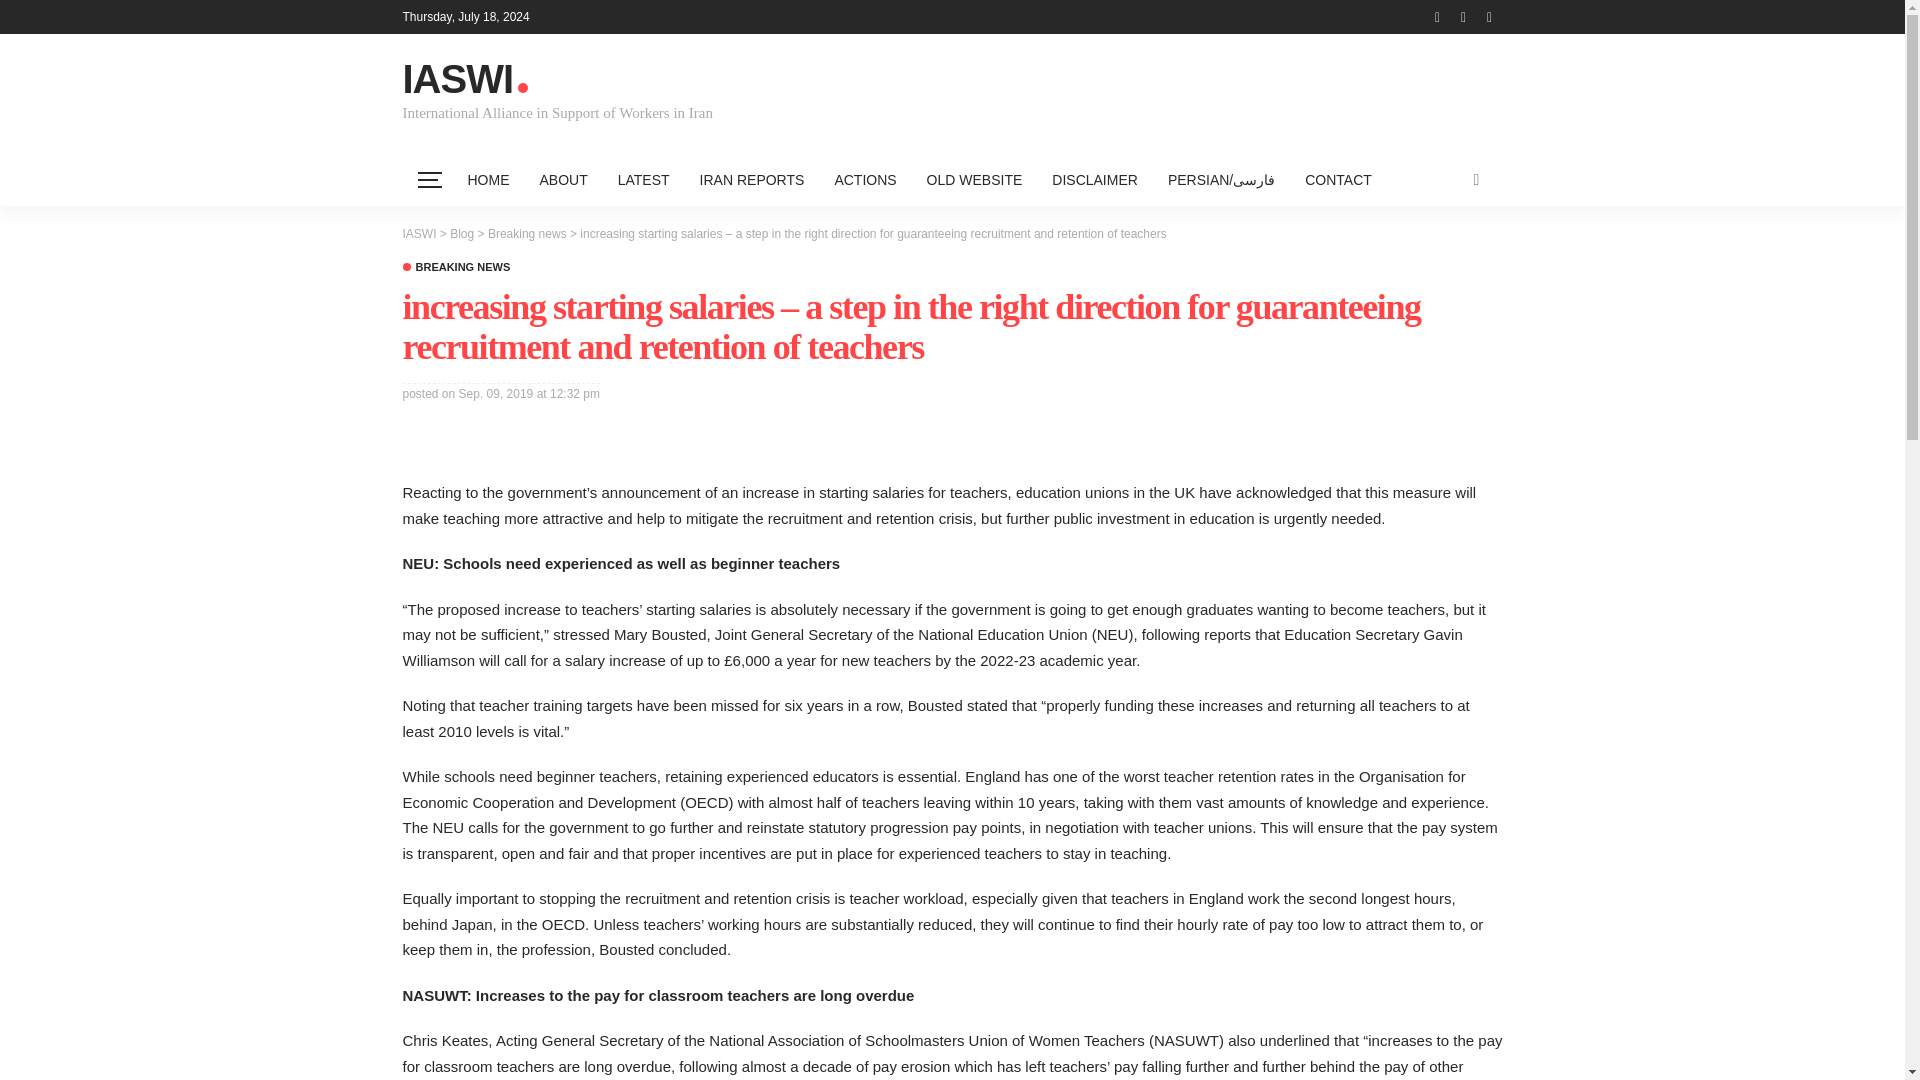 This screenshot has width=1920, height=1080. I want to click on IASWI, so click(418, 233).